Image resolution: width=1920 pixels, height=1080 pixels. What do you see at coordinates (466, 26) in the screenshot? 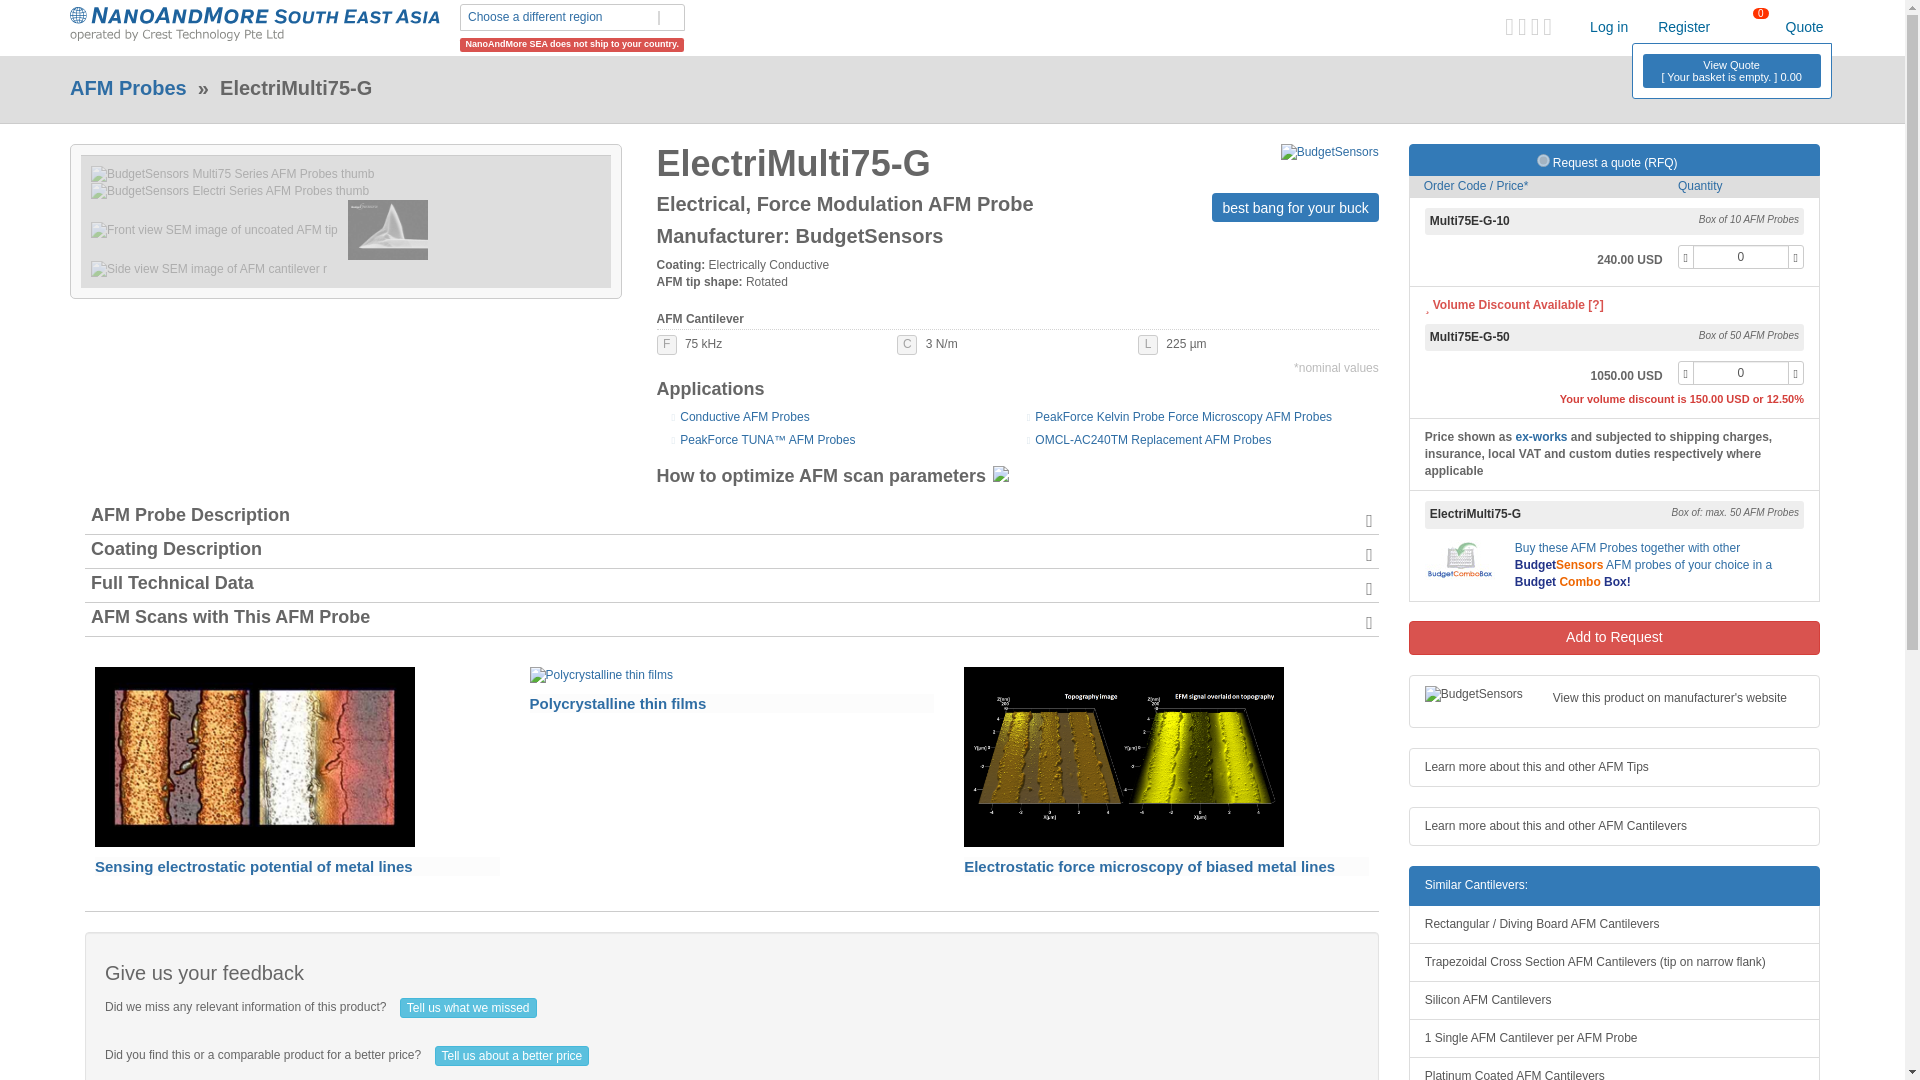
I see `AFM ACCESSORIES` at bounding box center [466, 26].